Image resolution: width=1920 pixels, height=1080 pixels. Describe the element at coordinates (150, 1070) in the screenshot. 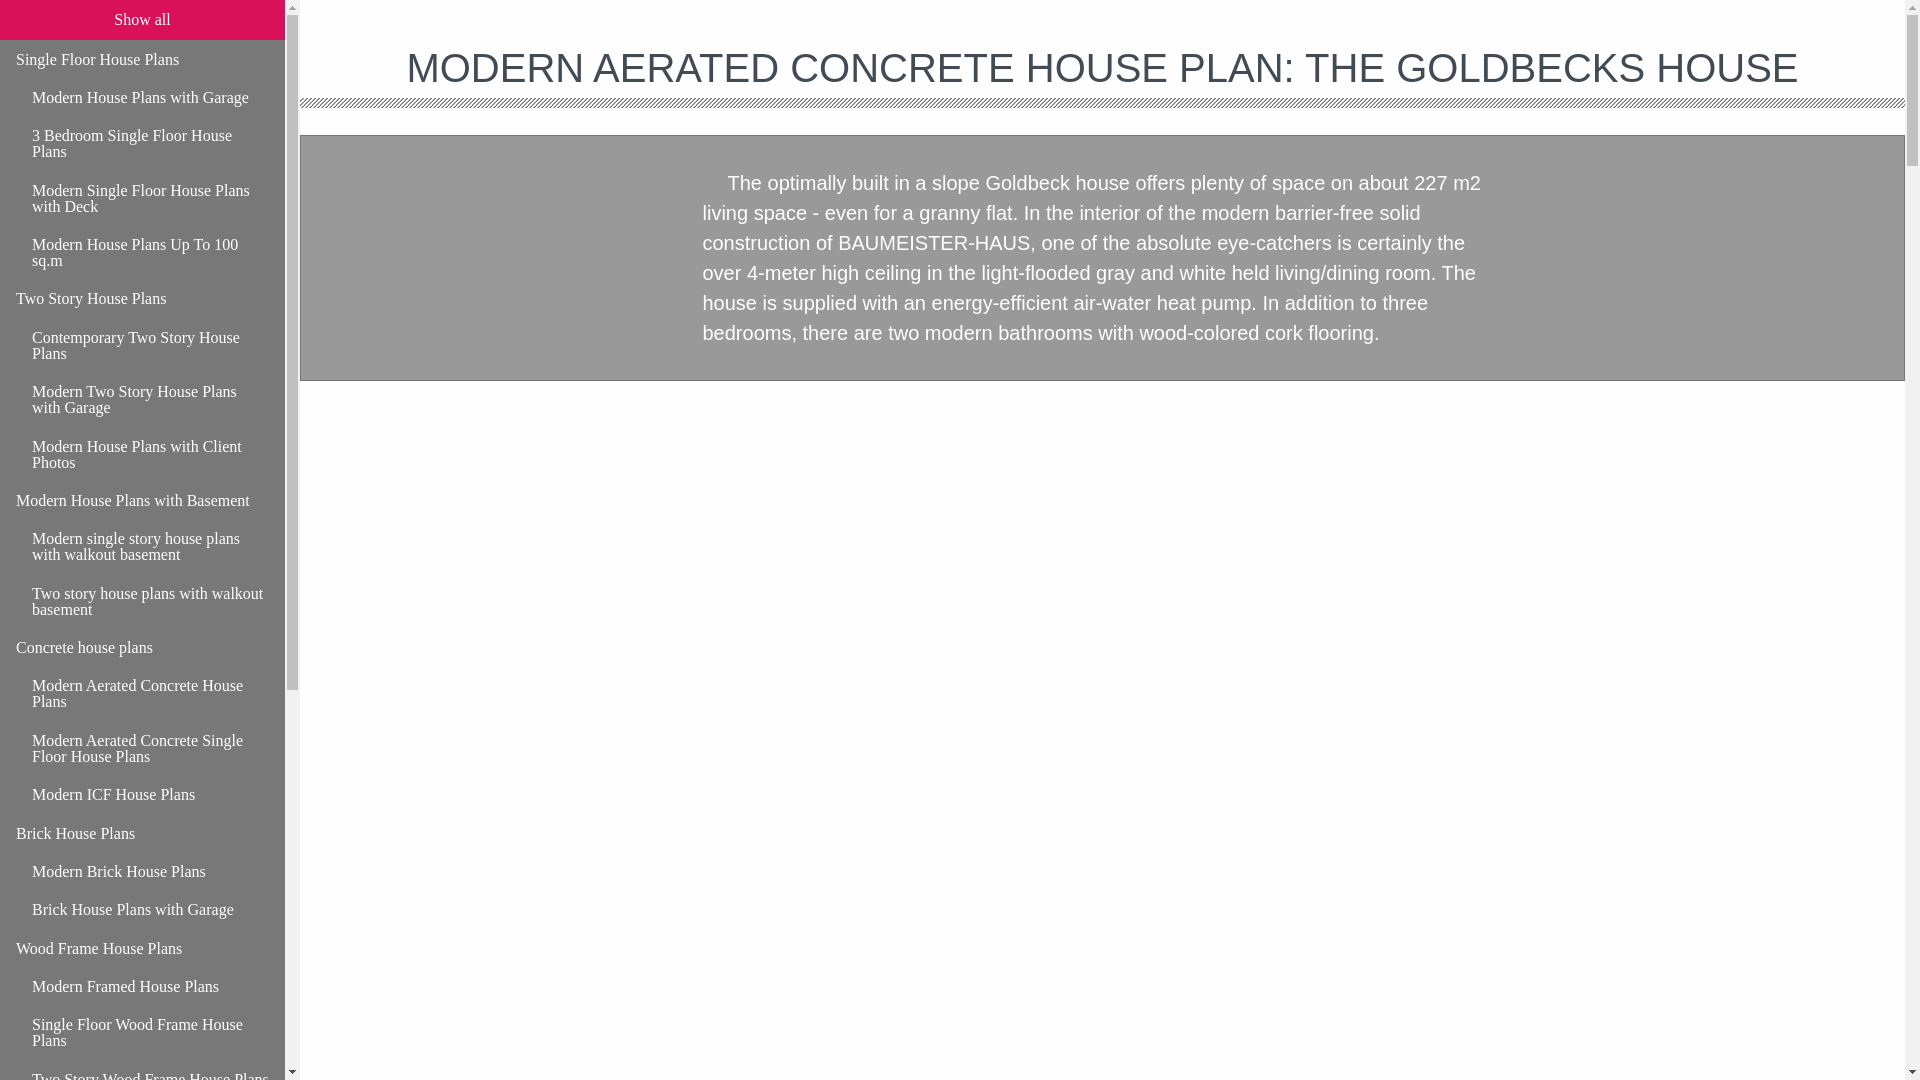

I see `Two Story Wood Frame House Plans` at that location.